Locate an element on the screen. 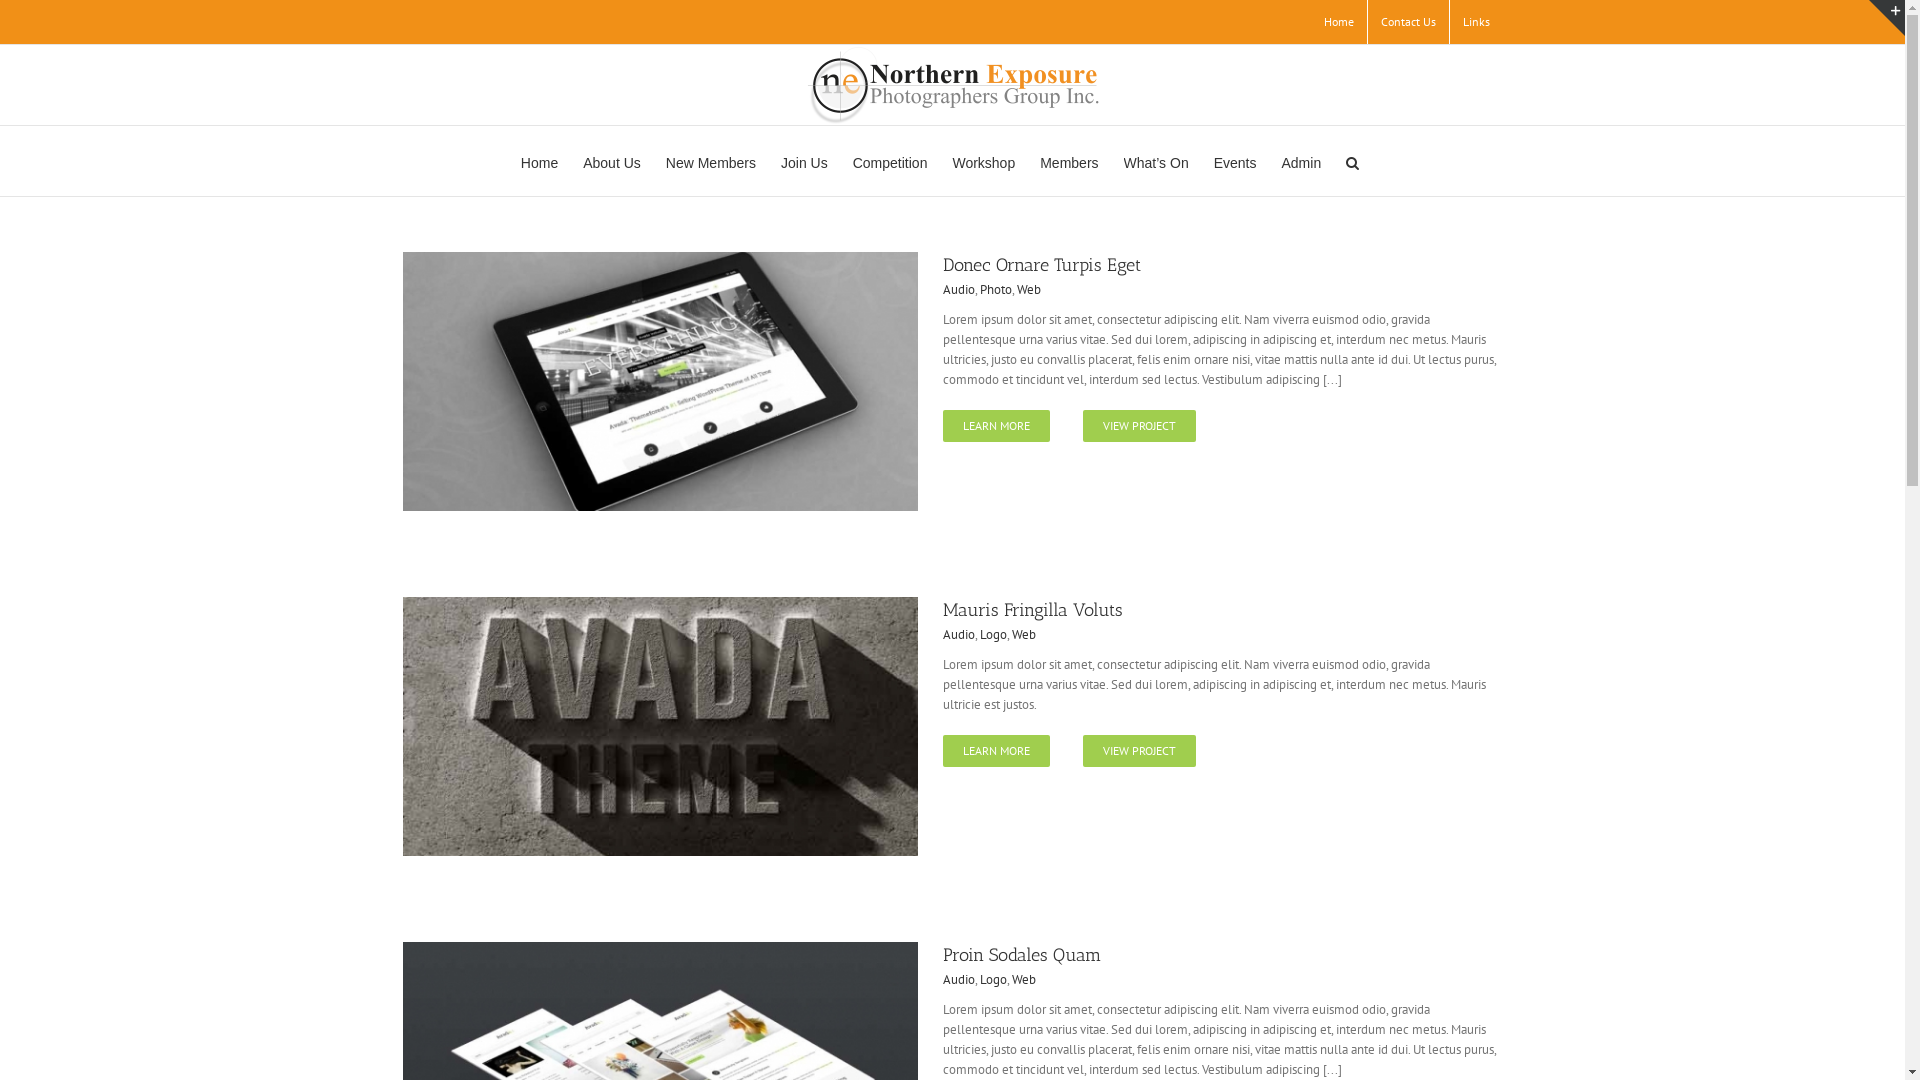 Image resolution: width=1920 pixels, height=1080 pixels. VIEW PROJECT is located at coordinates (1138, 426).